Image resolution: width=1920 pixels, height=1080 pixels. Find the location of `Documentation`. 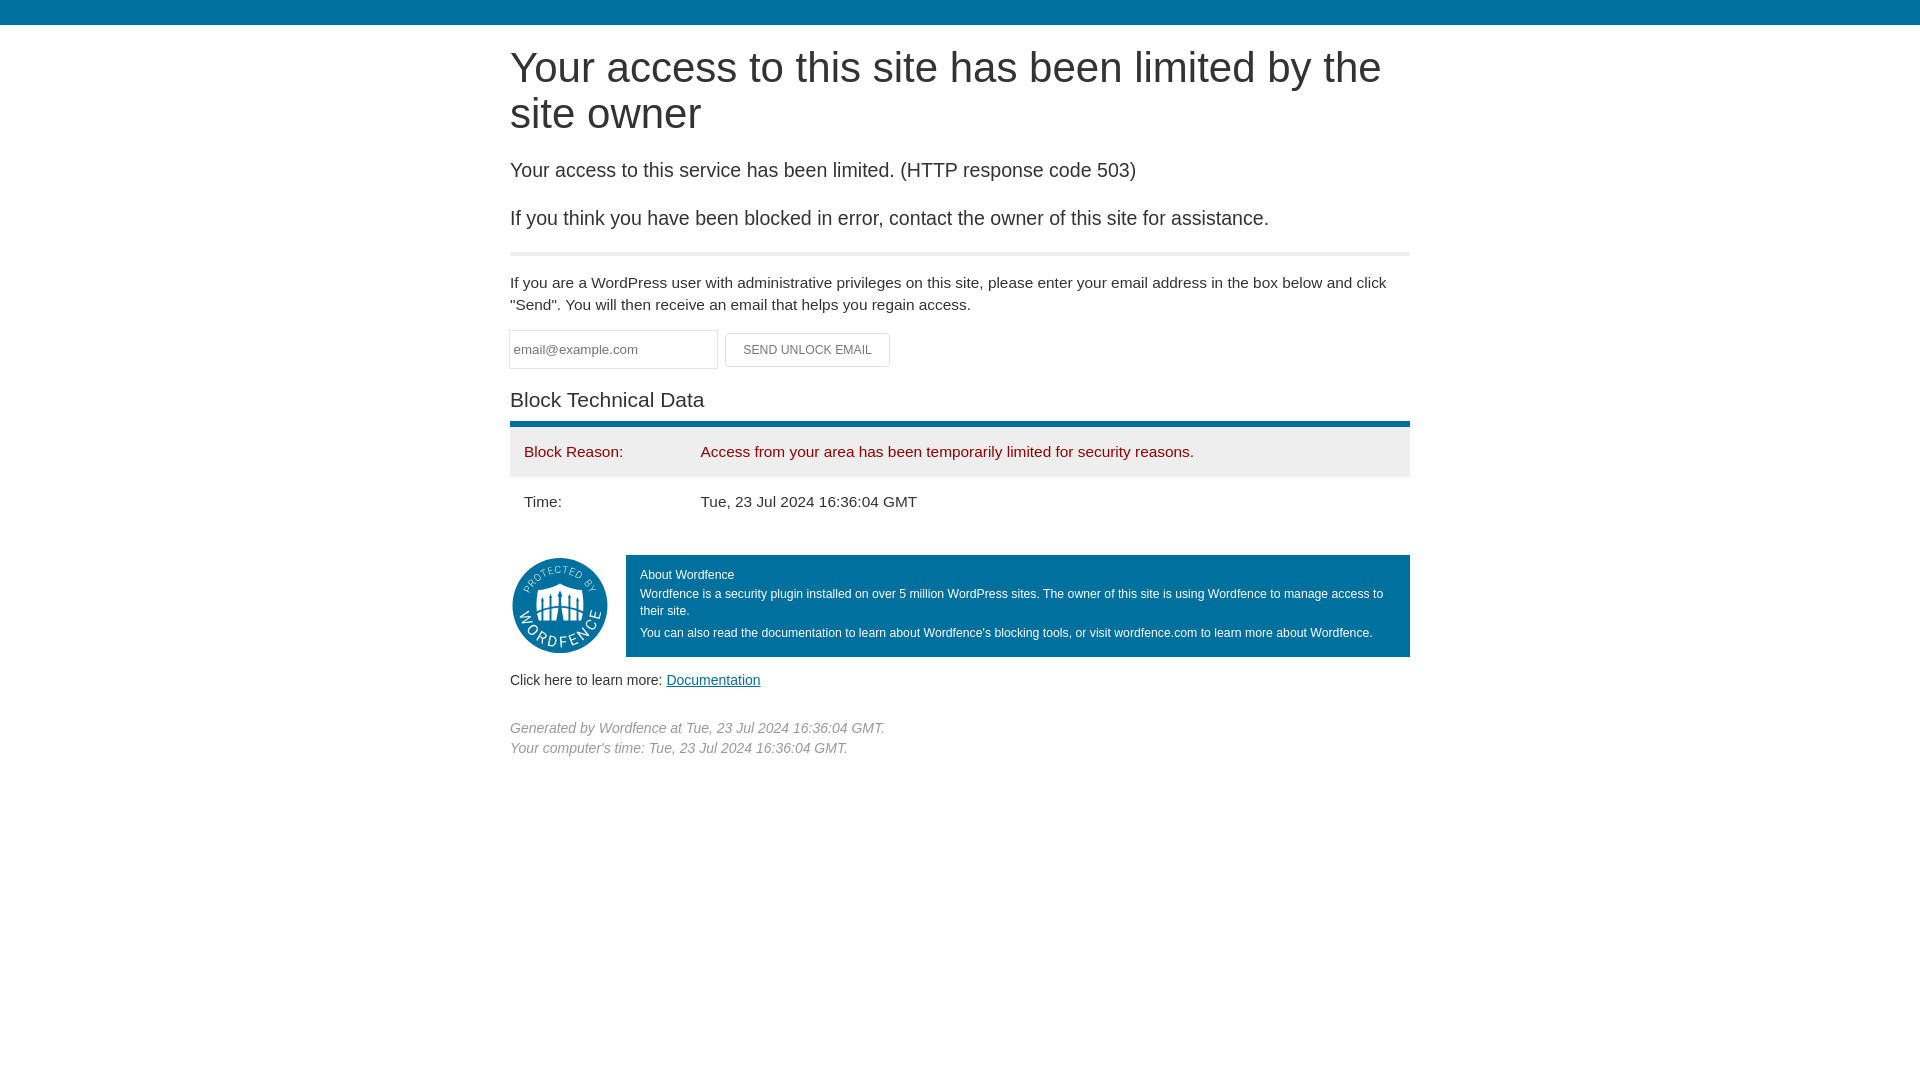

Documentation is located at coordinates (713, 679).